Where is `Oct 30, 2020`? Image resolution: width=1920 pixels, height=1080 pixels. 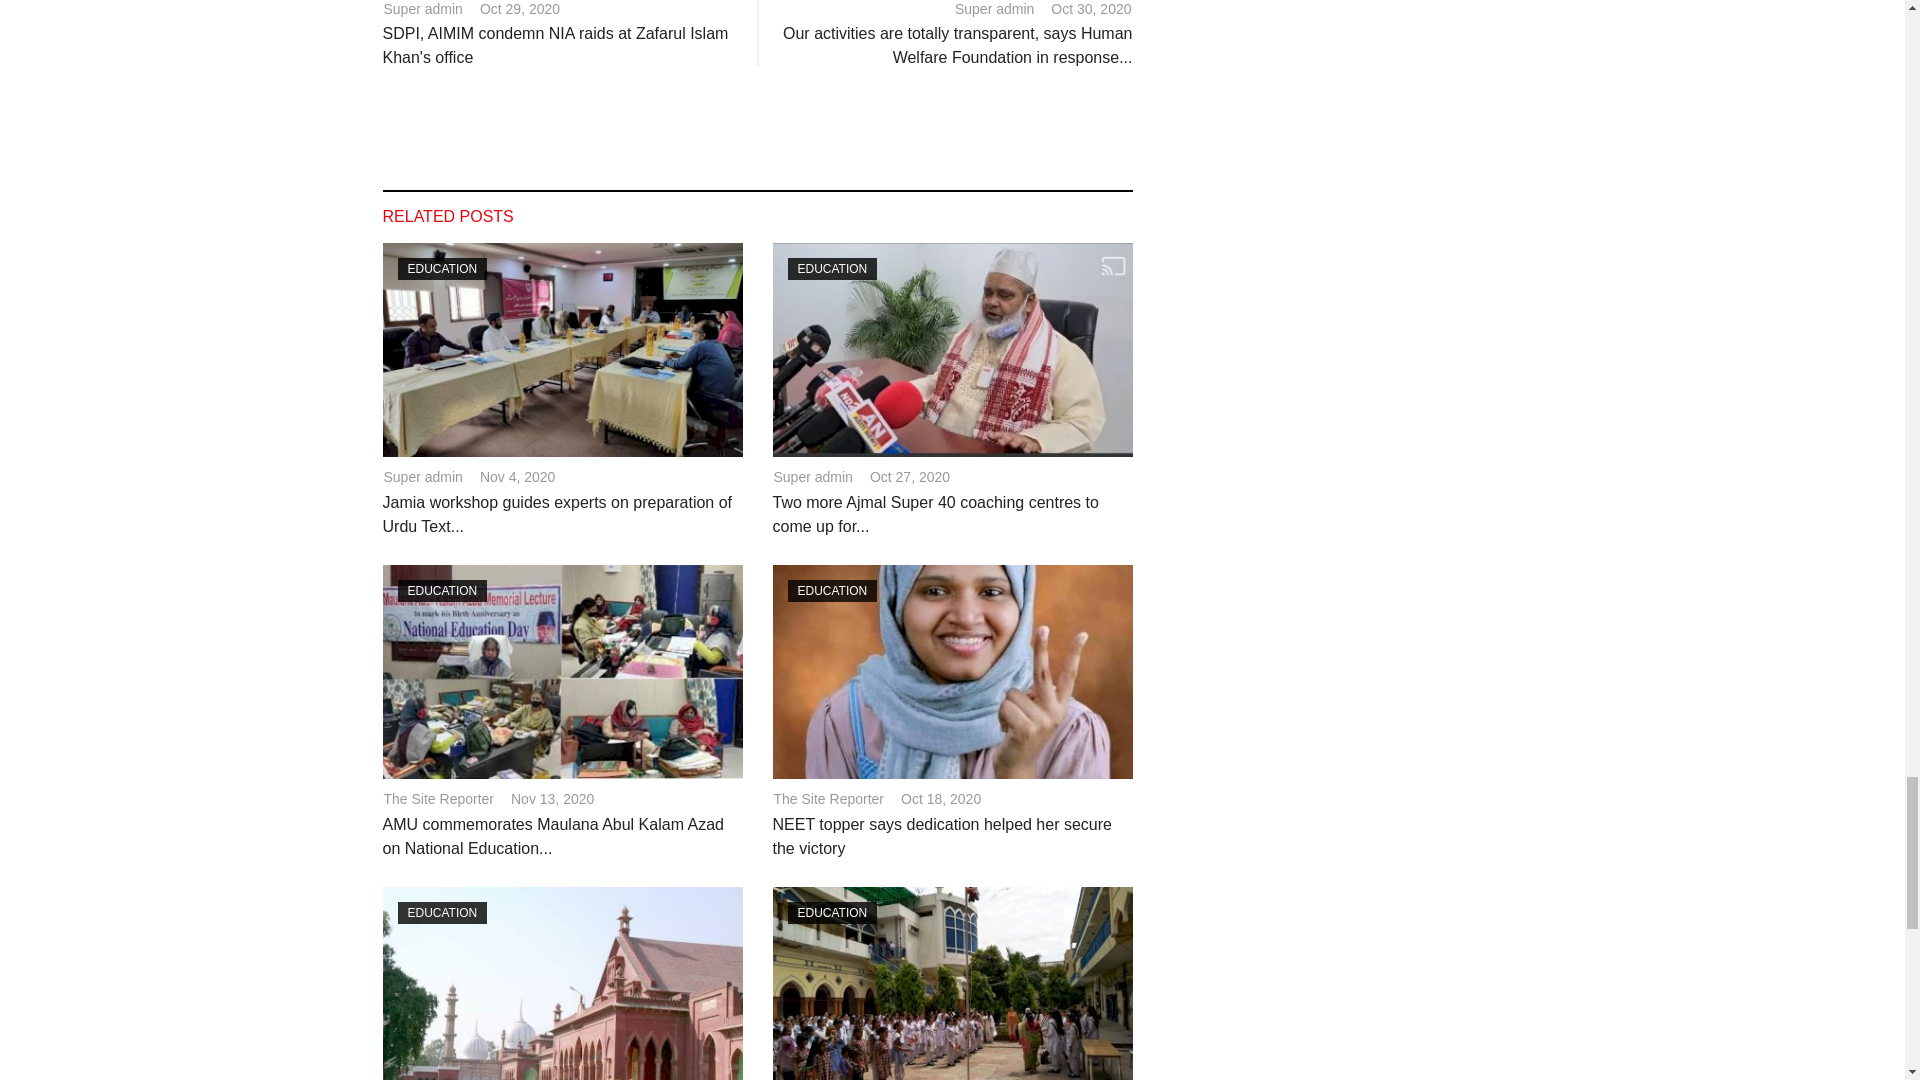
Oct 30, 2020 is located at coordinates (1091, 10).